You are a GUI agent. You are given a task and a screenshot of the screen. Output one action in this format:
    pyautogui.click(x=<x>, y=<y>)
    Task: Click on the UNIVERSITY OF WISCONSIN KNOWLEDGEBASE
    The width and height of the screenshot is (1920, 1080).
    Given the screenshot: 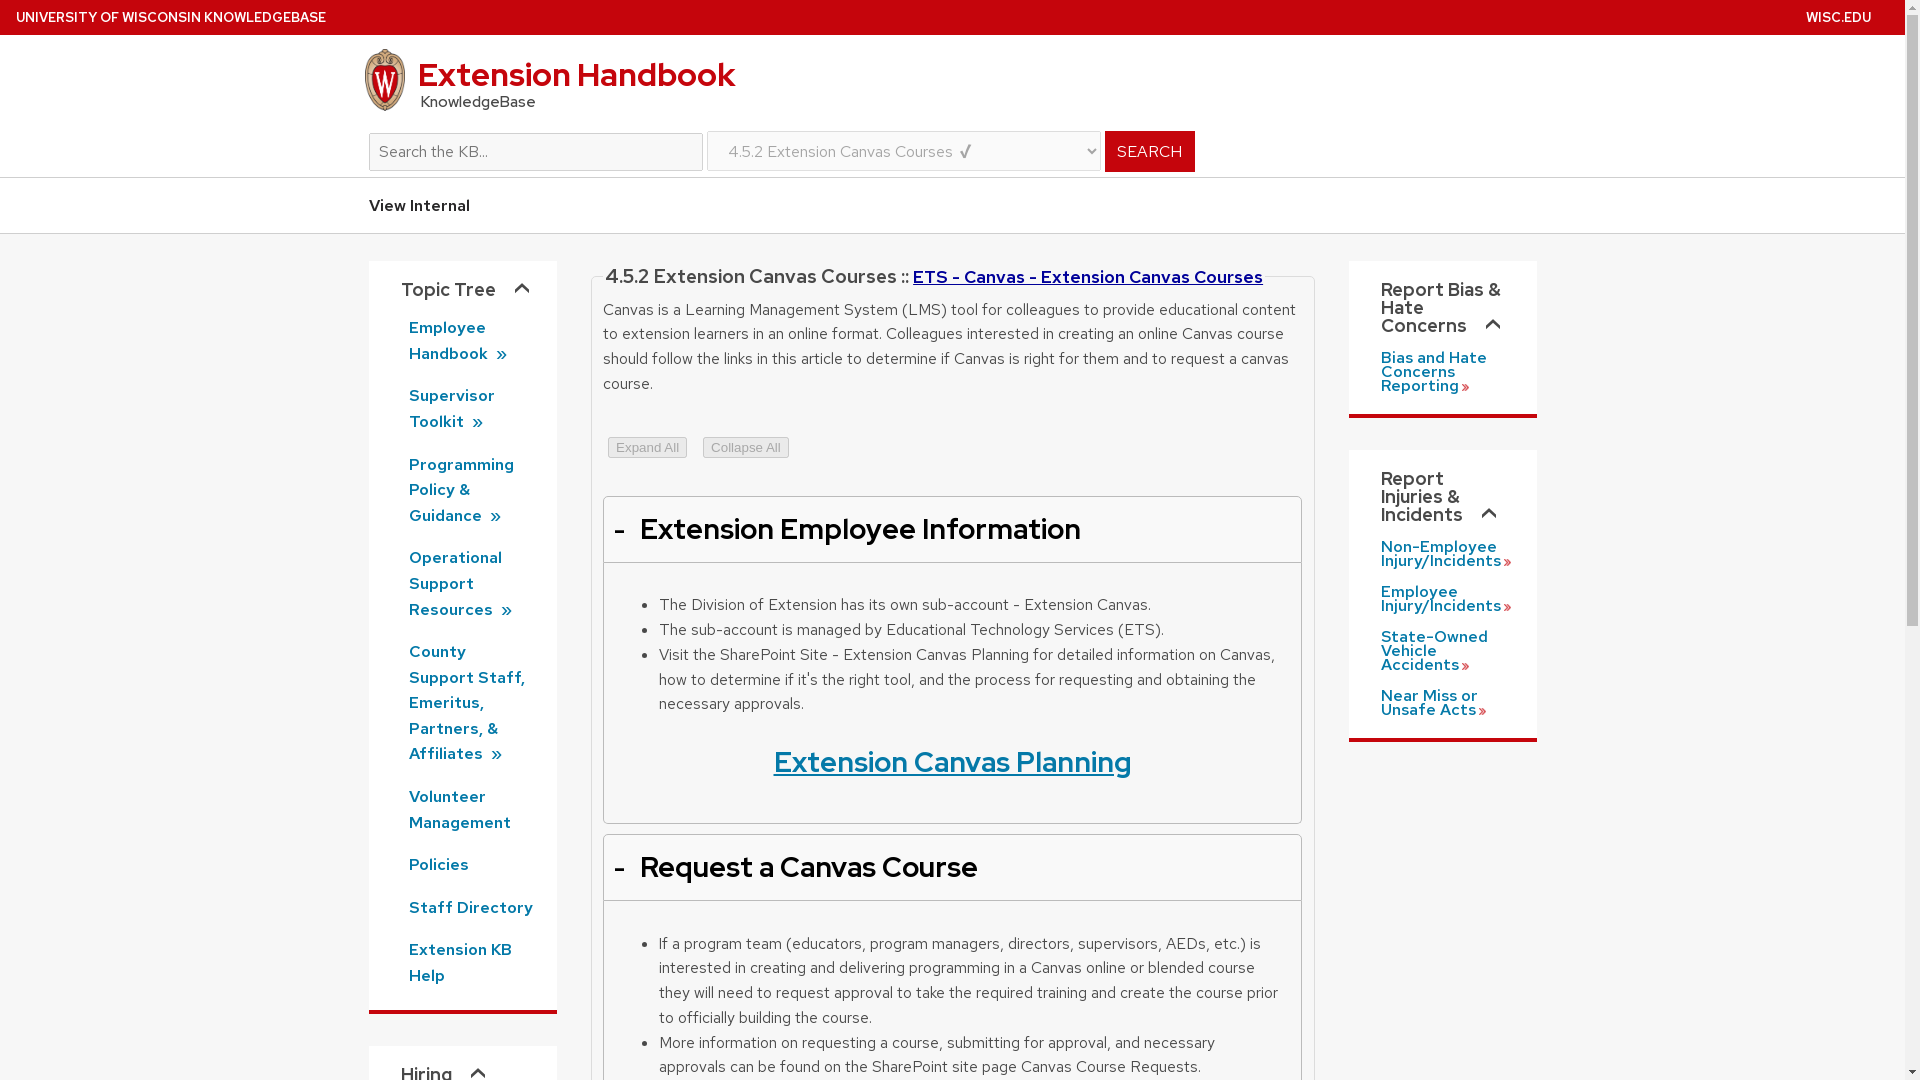 What is the action you would take?
    pyautogui.click(x=170, y=16)
    